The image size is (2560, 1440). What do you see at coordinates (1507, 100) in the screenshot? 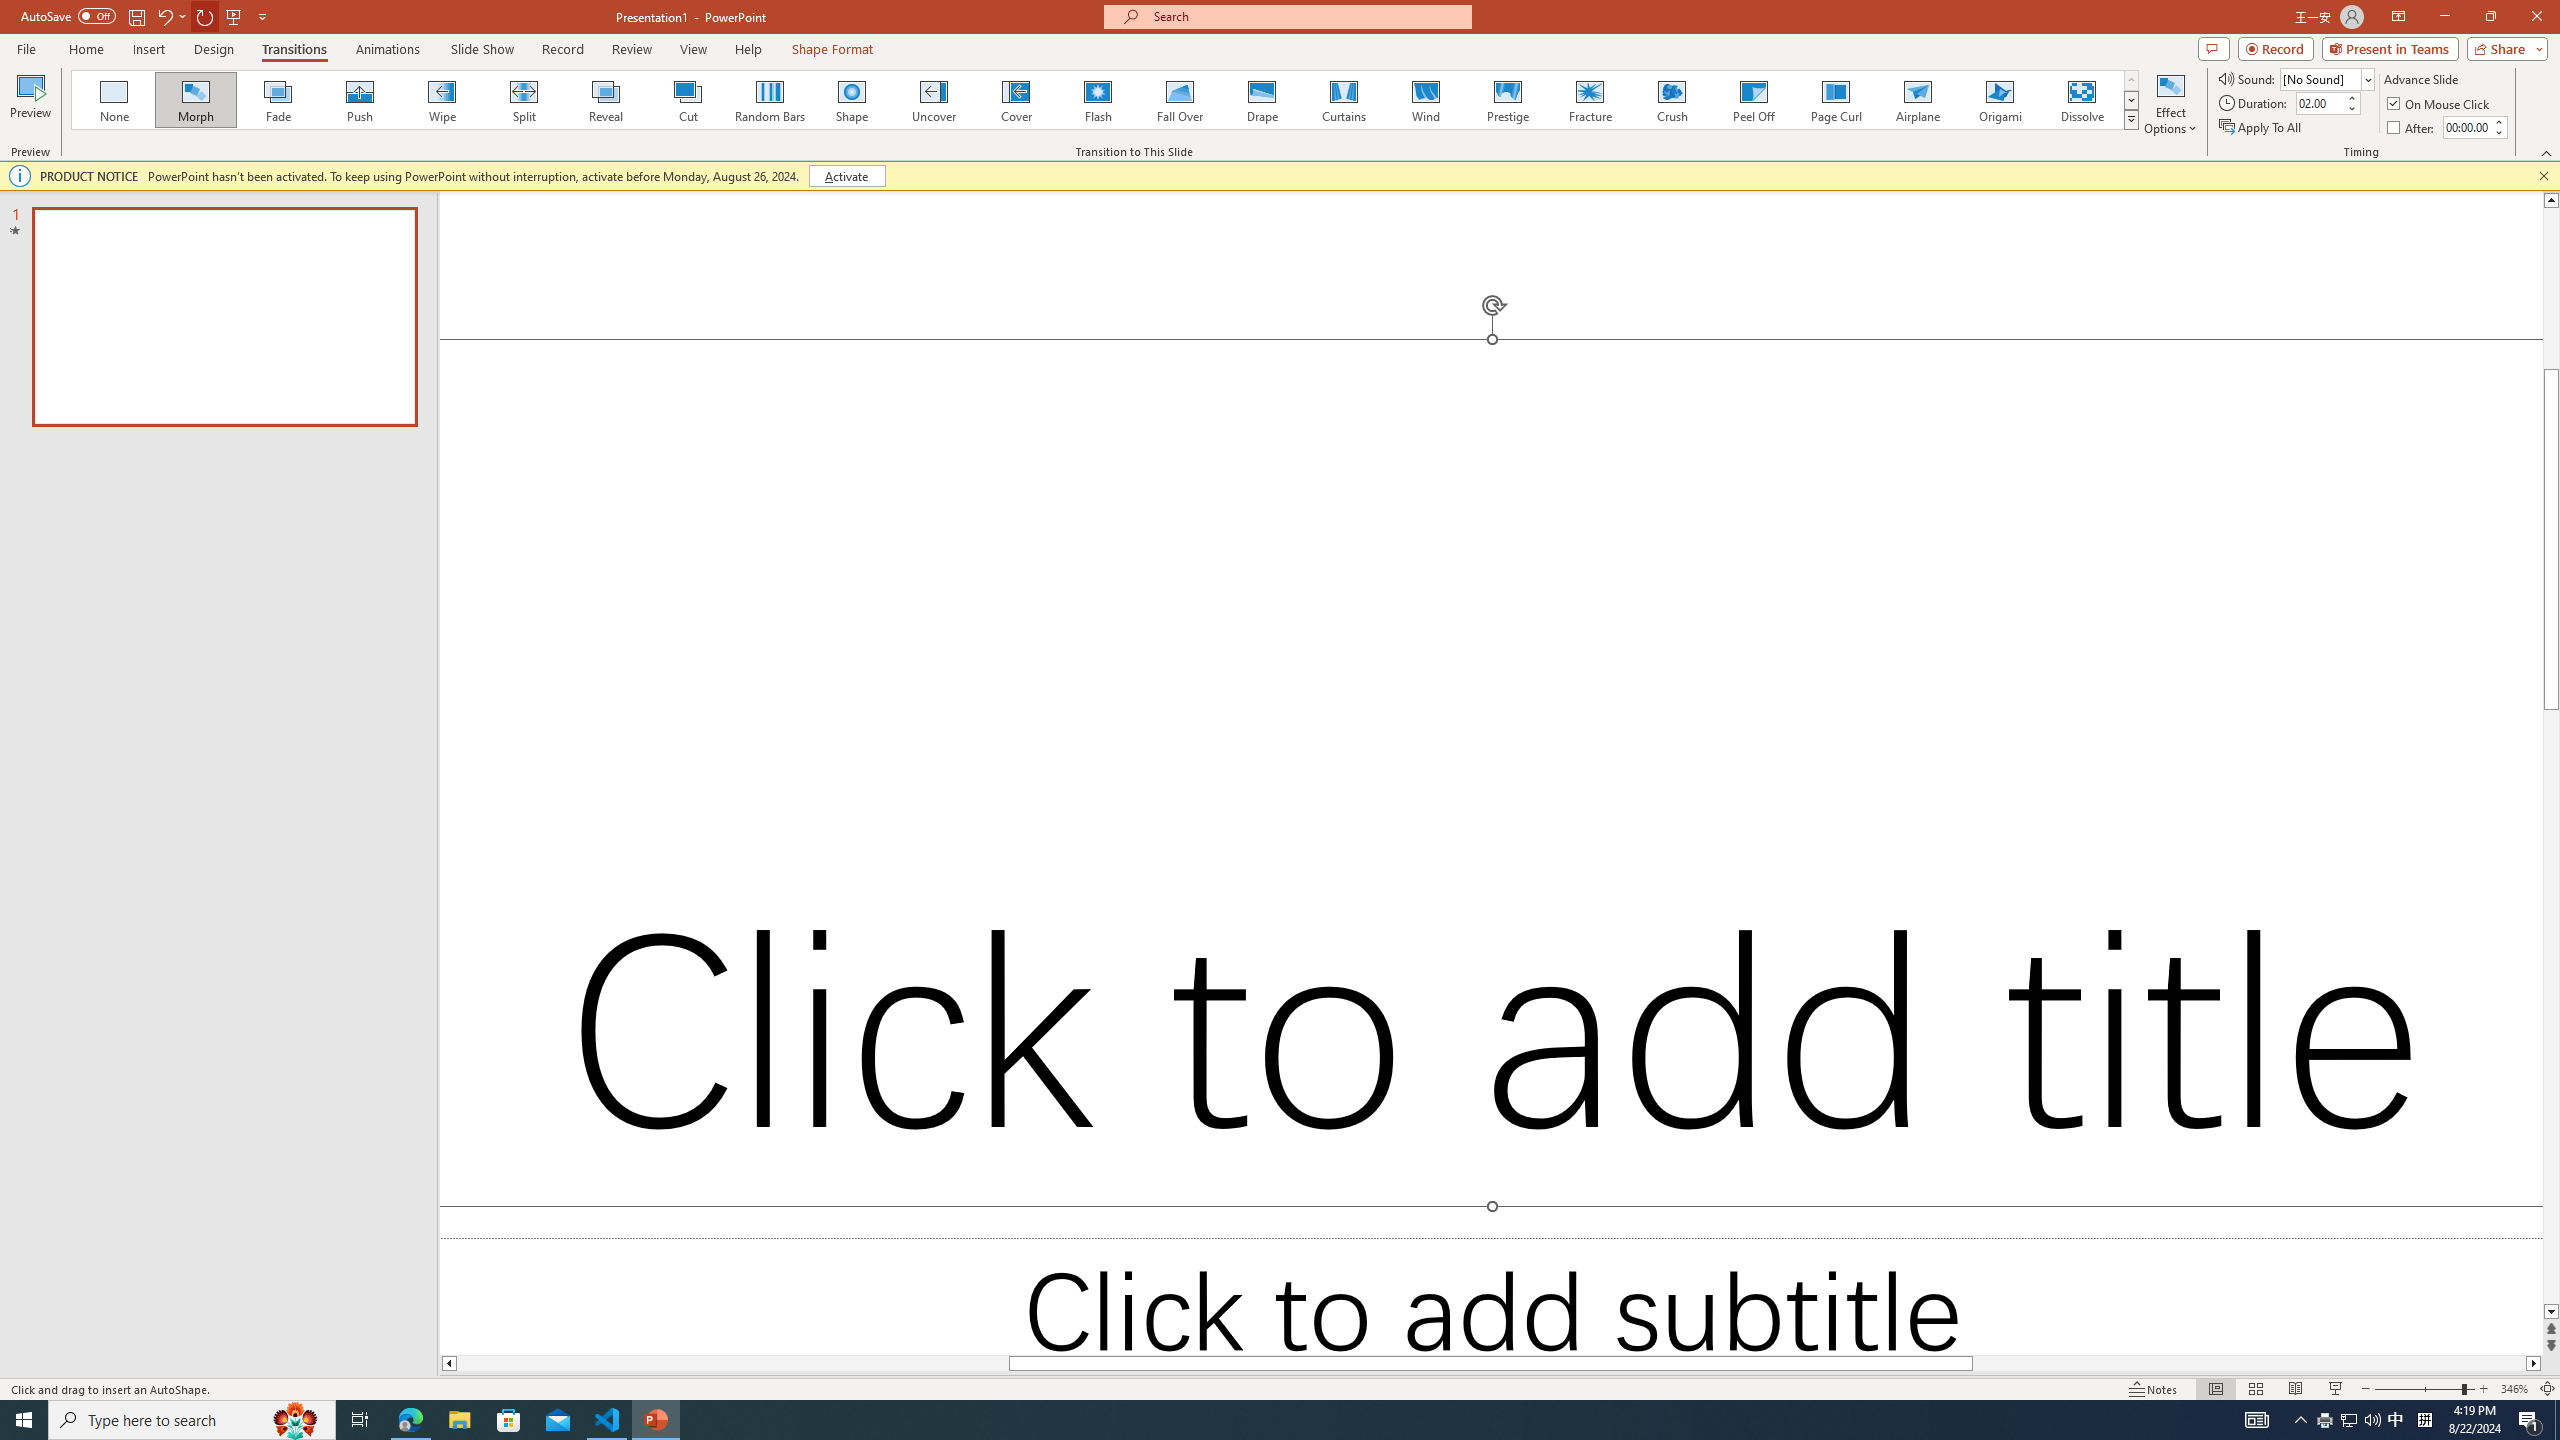
I see `Prestige` at bounding box center [1507, 100].